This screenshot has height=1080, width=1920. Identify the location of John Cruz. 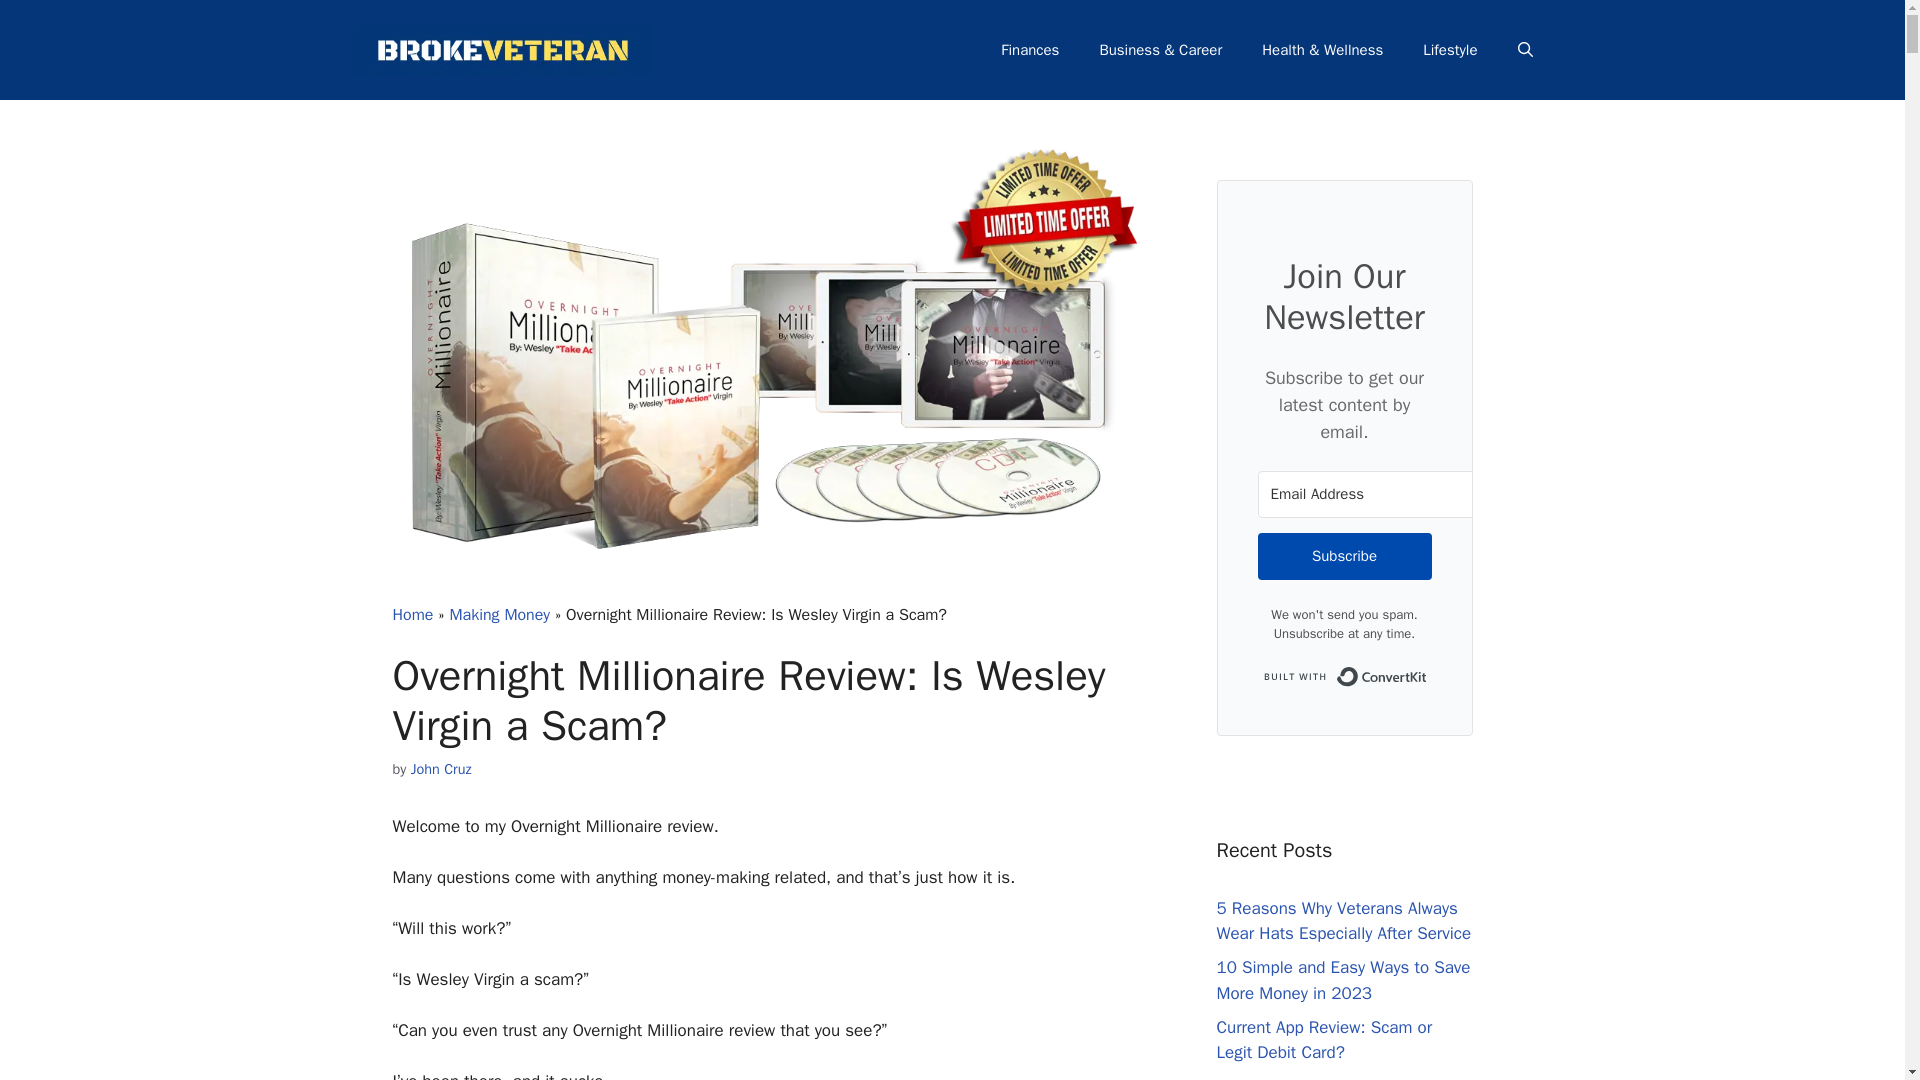
(441, 768).